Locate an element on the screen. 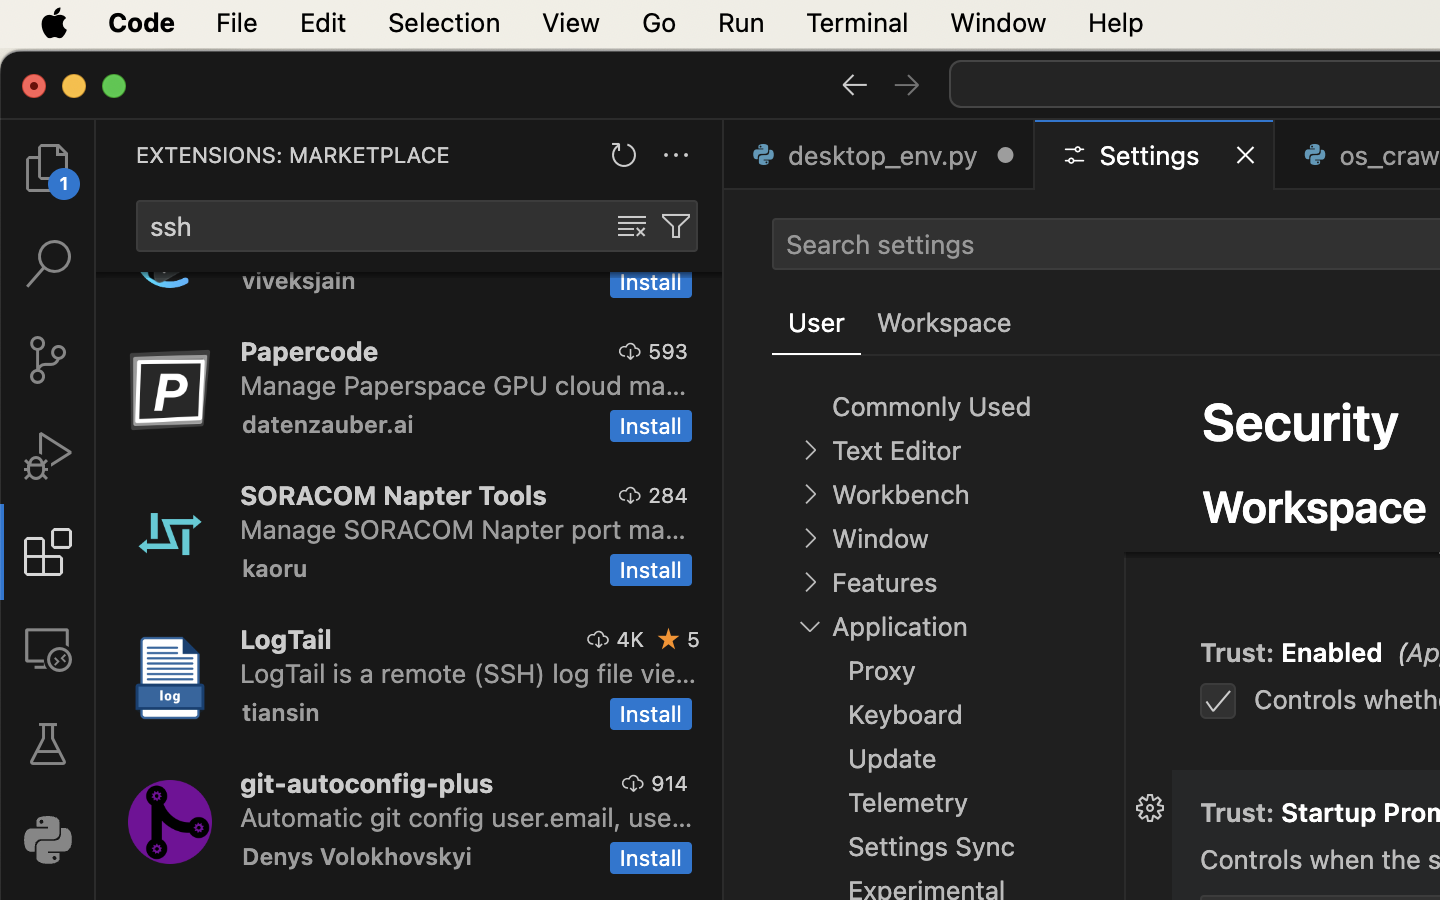 The image size is (1440, 900).  is located at coordinates (48, 648).